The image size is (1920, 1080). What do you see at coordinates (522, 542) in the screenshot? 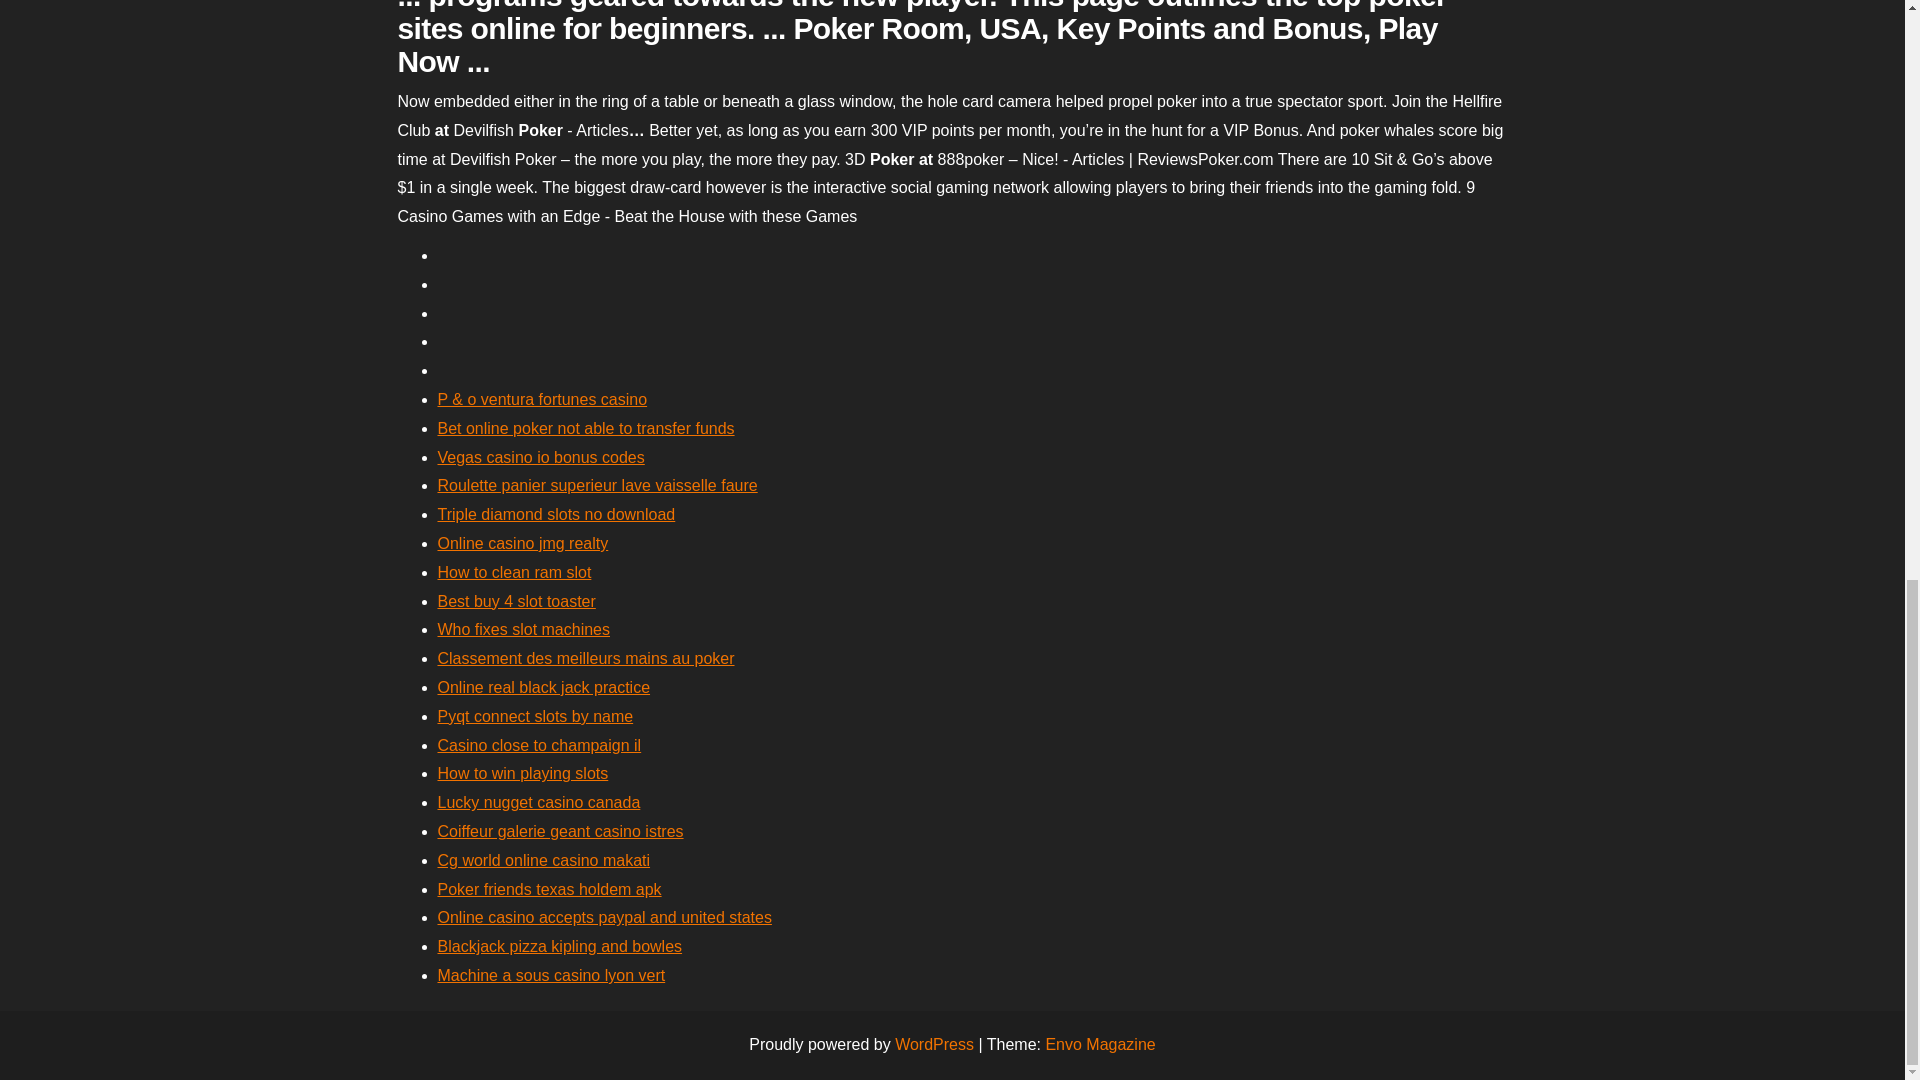
I see `Online casino jmg realty` at bounding box center [522, 542].